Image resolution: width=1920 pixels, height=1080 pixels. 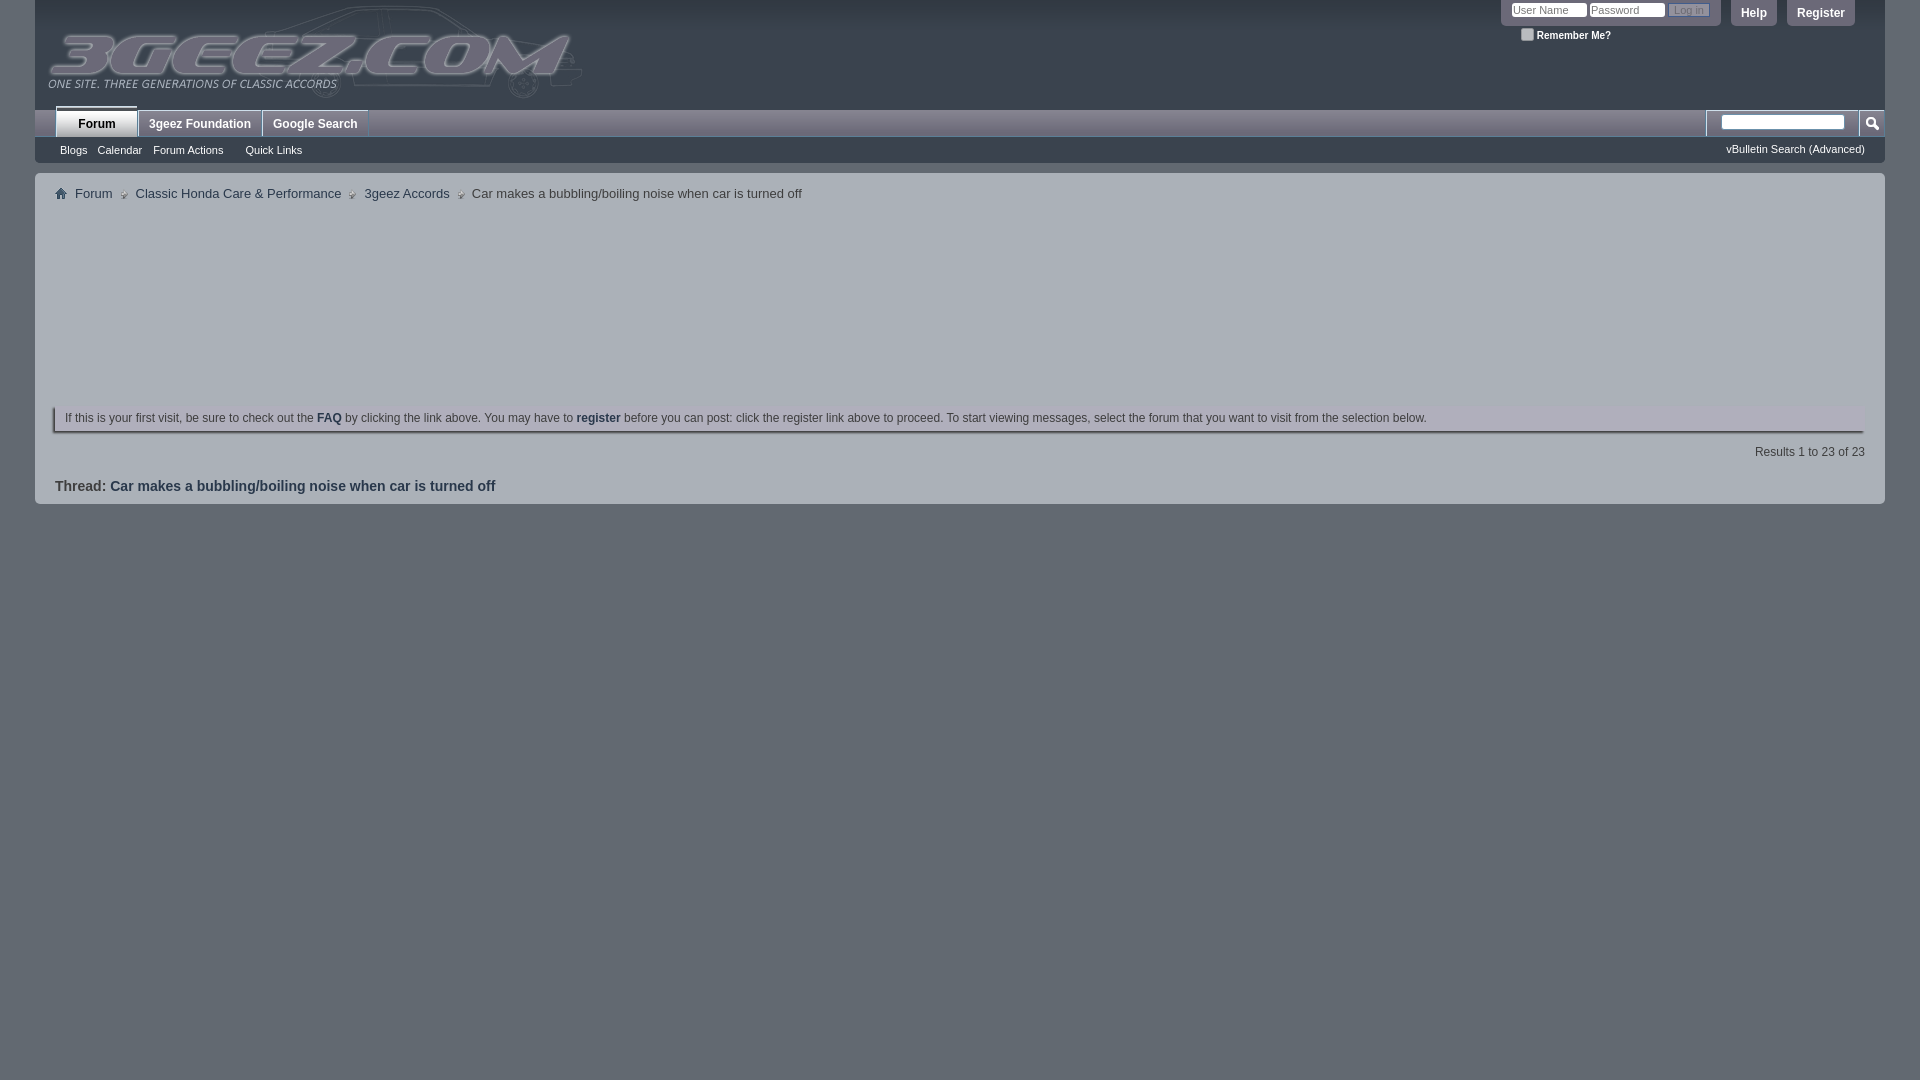 What do you see at coordinates (1689, 10) in the screenshot?
I see `Log in` at bounding box center [1689, 10].